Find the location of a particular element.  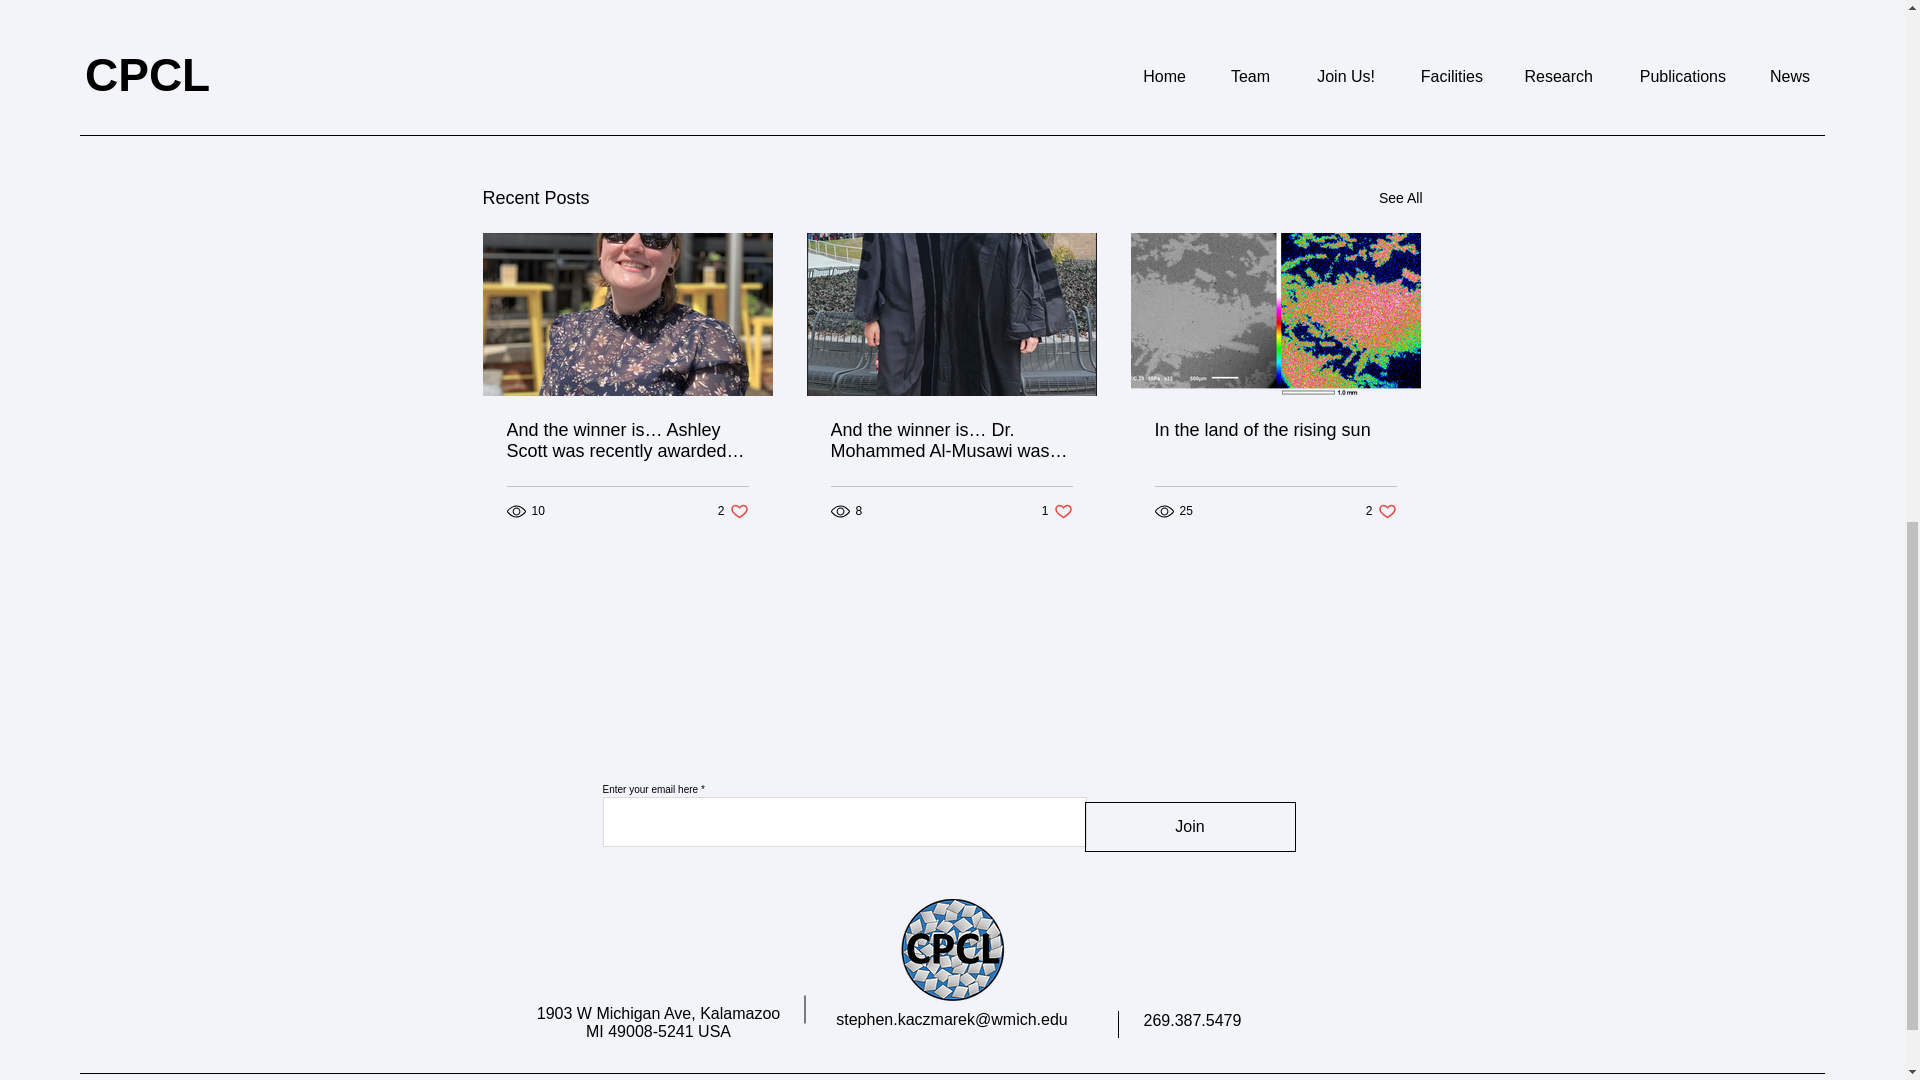

See All is located at coordinates (1312, 90).